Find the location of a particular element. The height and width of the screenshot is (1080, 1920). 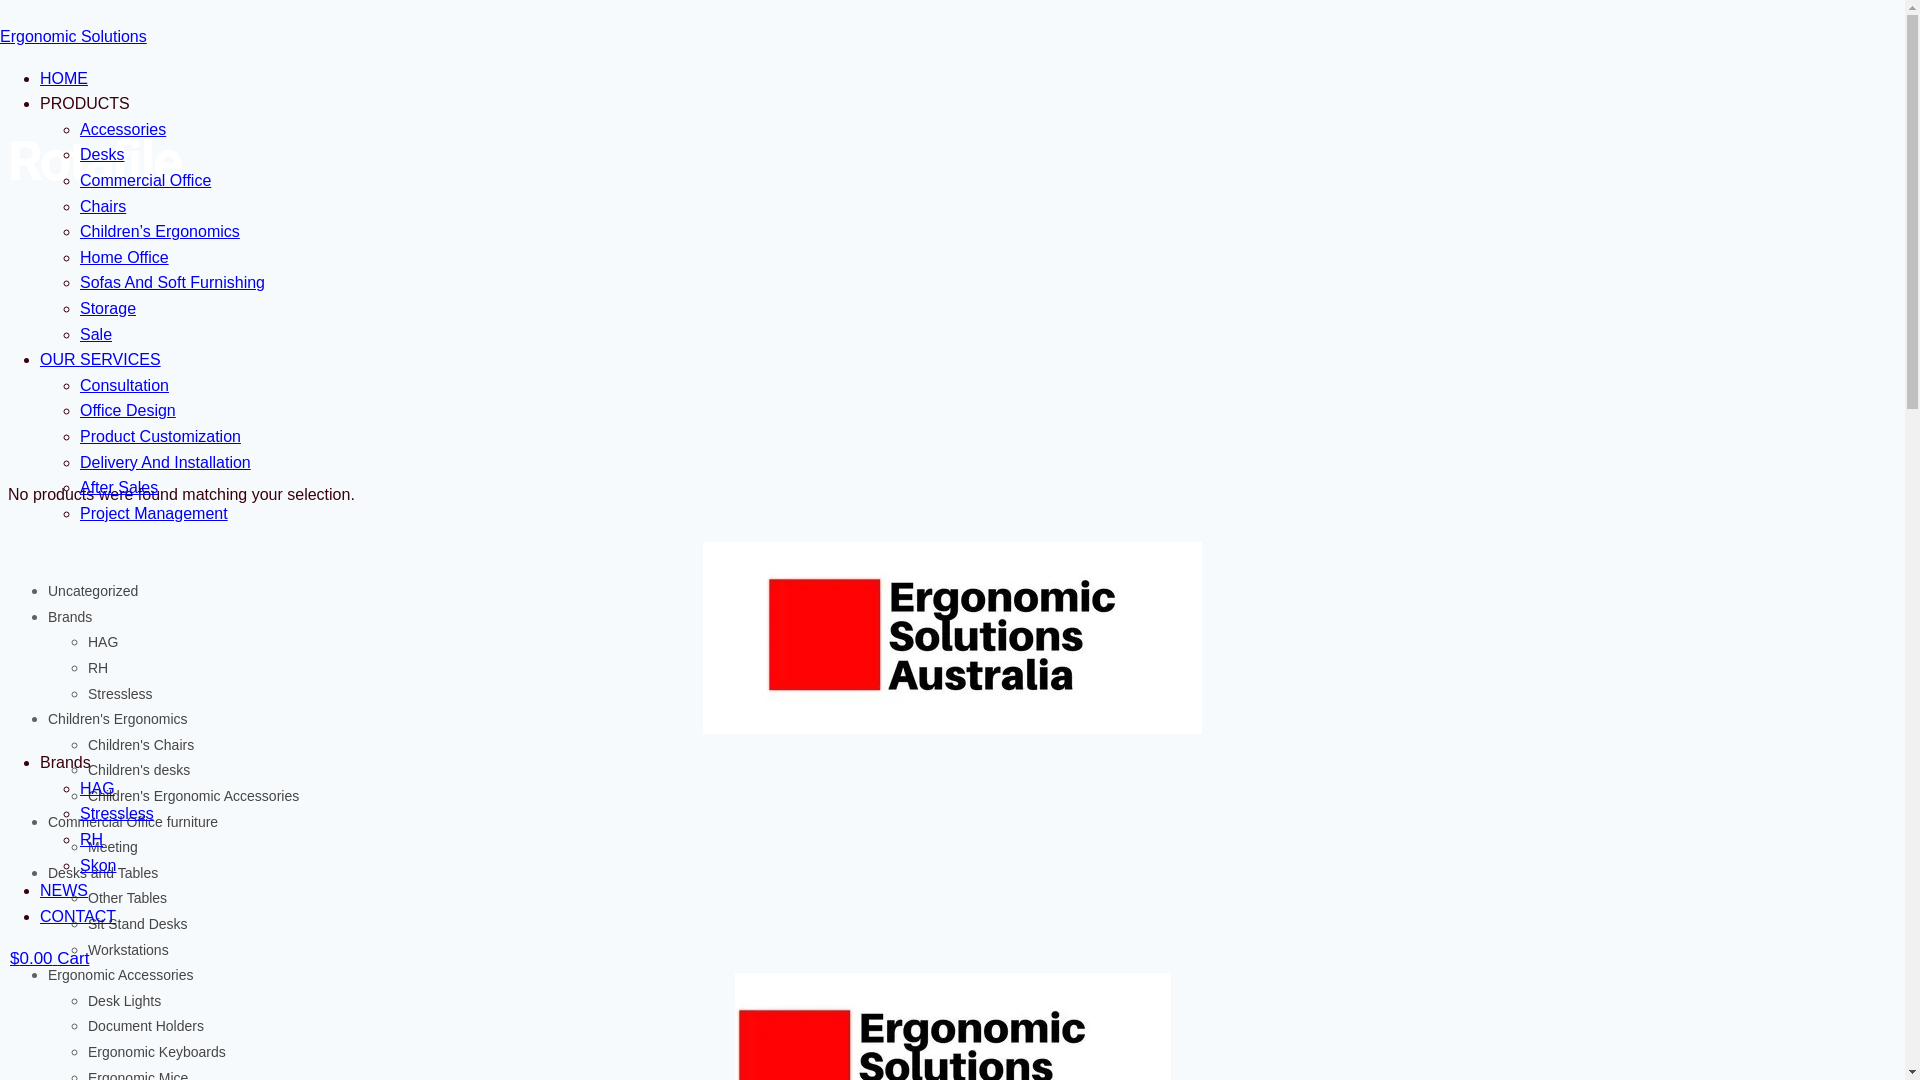

HAG is located at coordinates (98, 788).